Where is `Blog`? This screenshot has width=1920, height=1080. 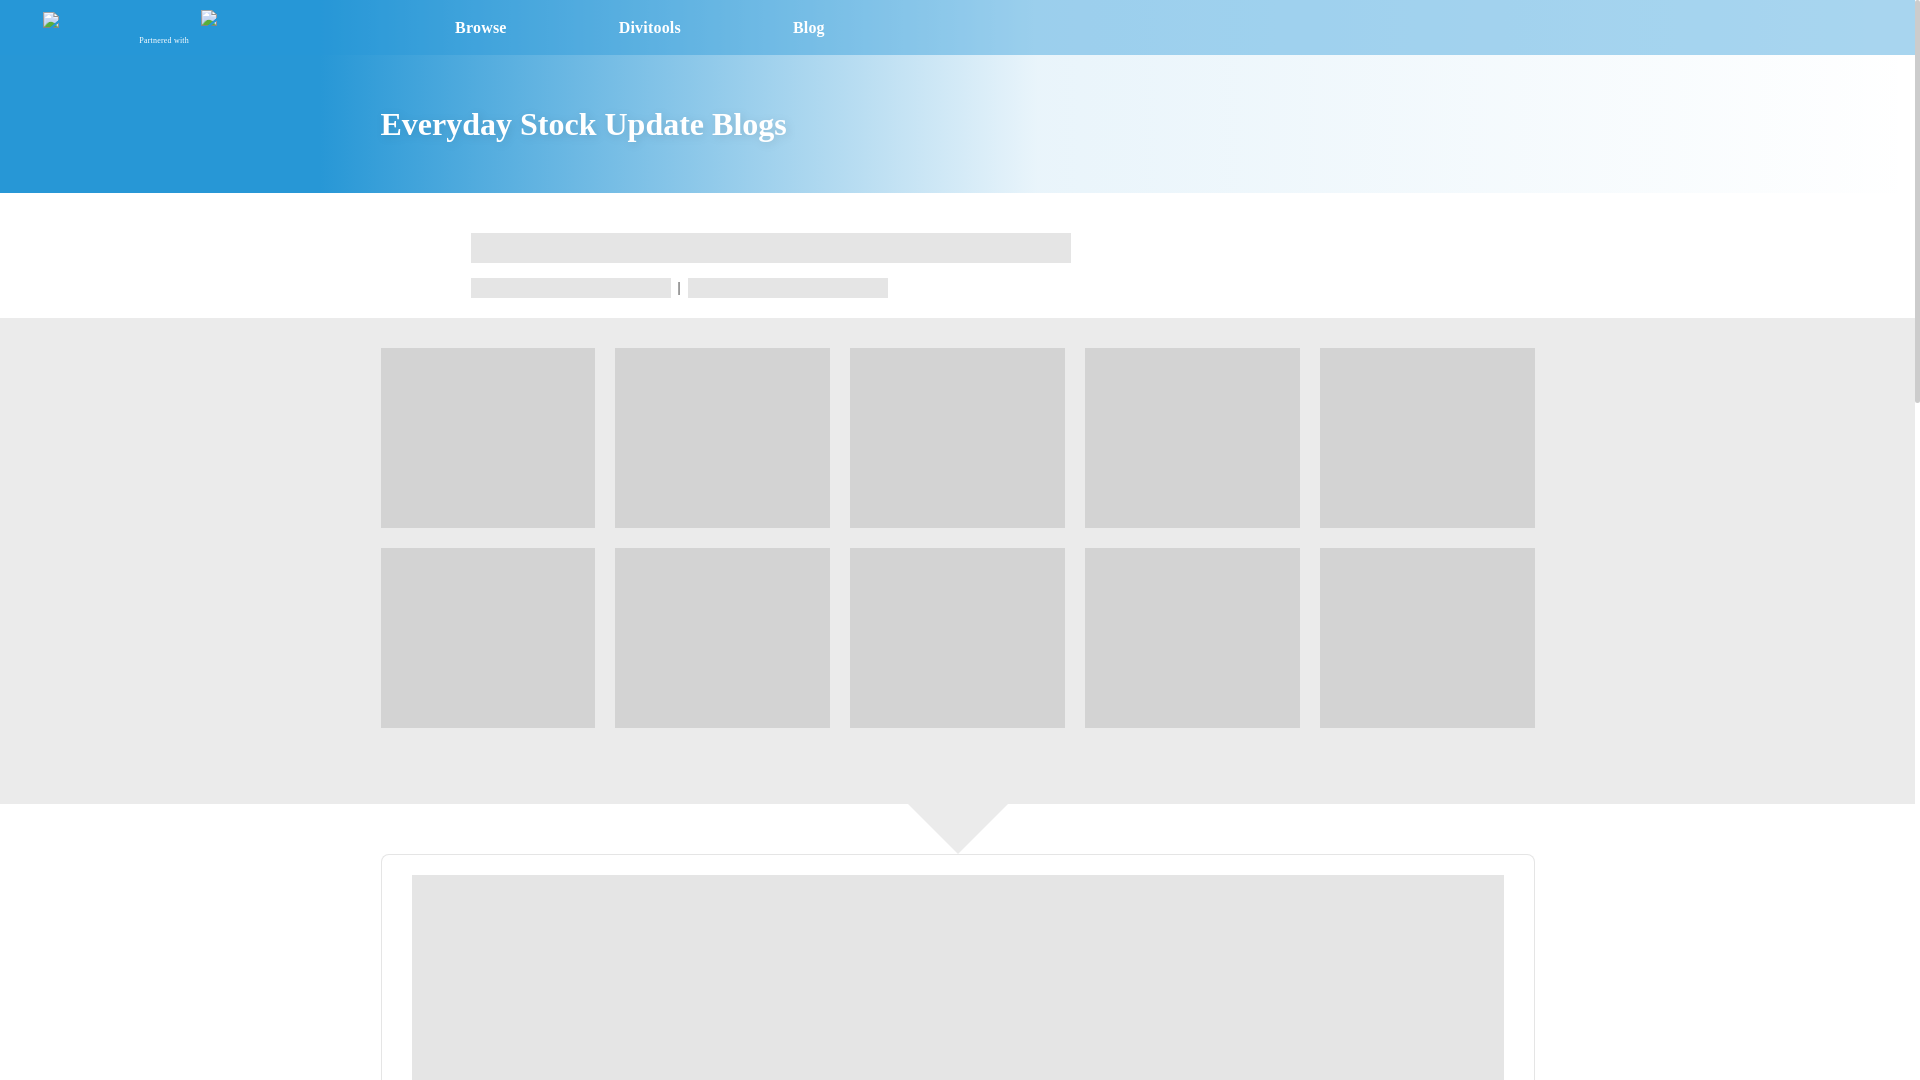
Blog is located at coordinates (808, 26).